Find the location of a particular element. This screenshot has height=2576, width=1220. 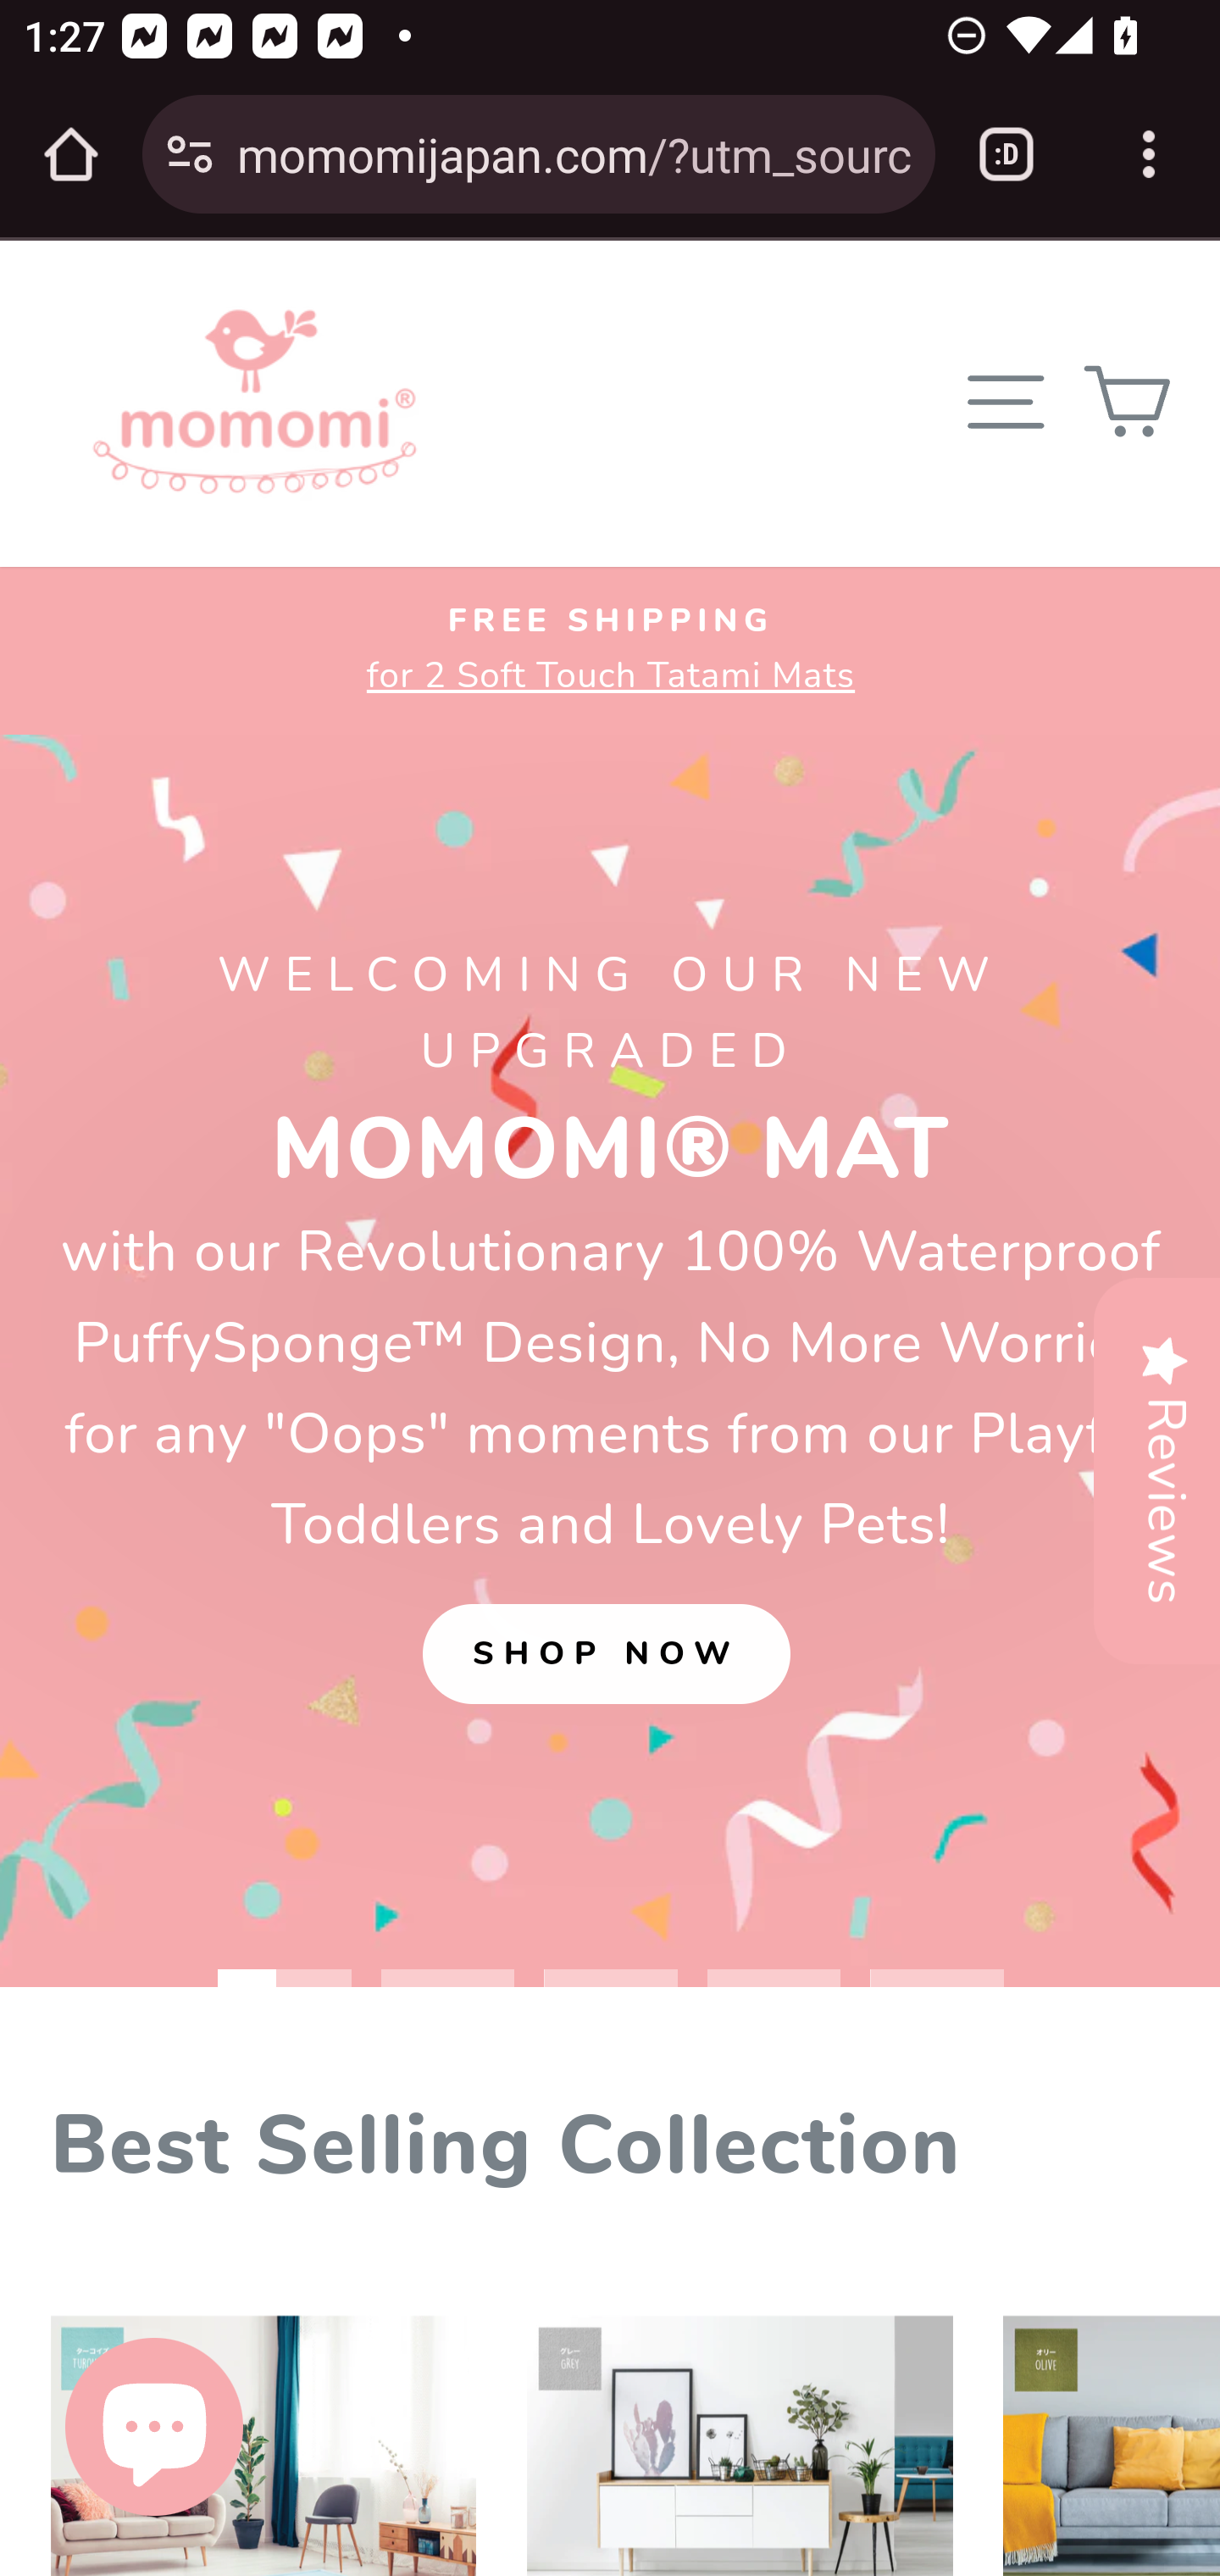

SHOP NOW is located at coordinates (606, 1653).